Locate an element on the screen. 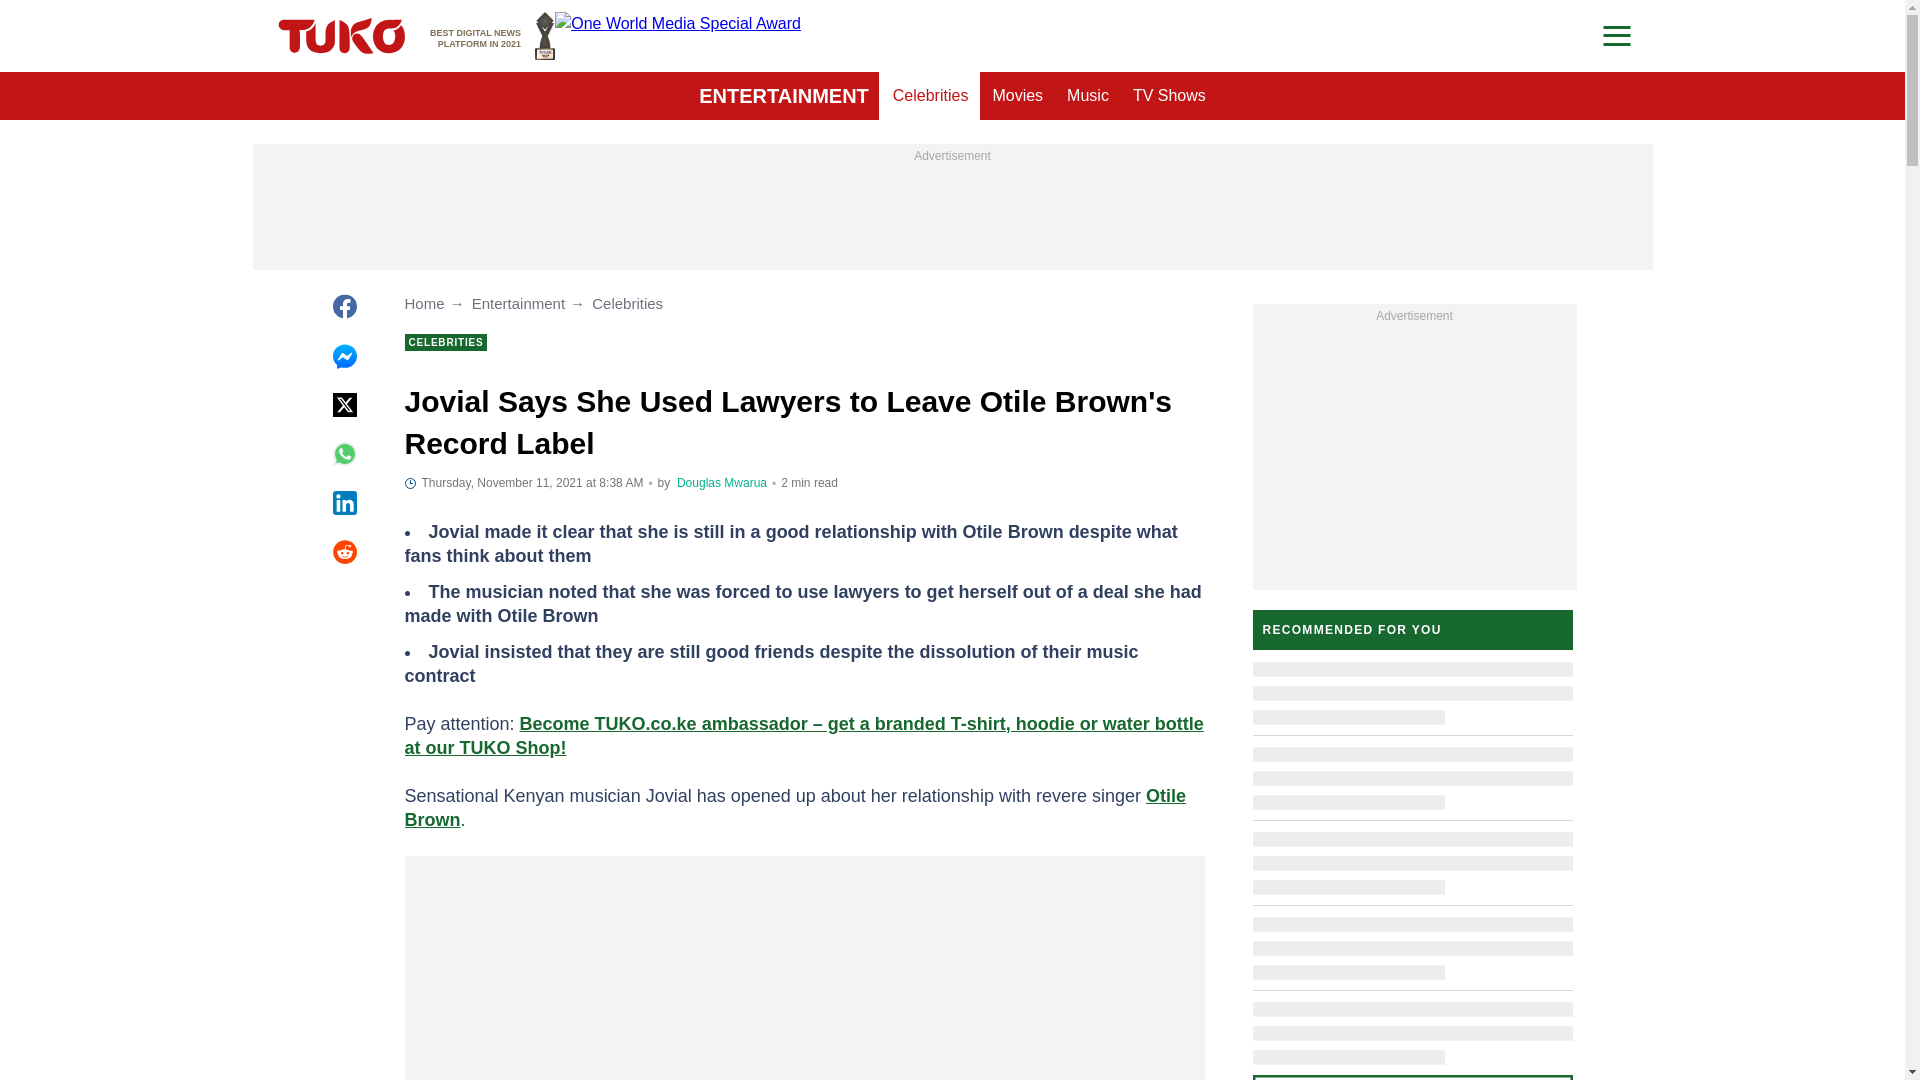 The image size is (1920, 1080). Music is located at coordinates (1169, 96).